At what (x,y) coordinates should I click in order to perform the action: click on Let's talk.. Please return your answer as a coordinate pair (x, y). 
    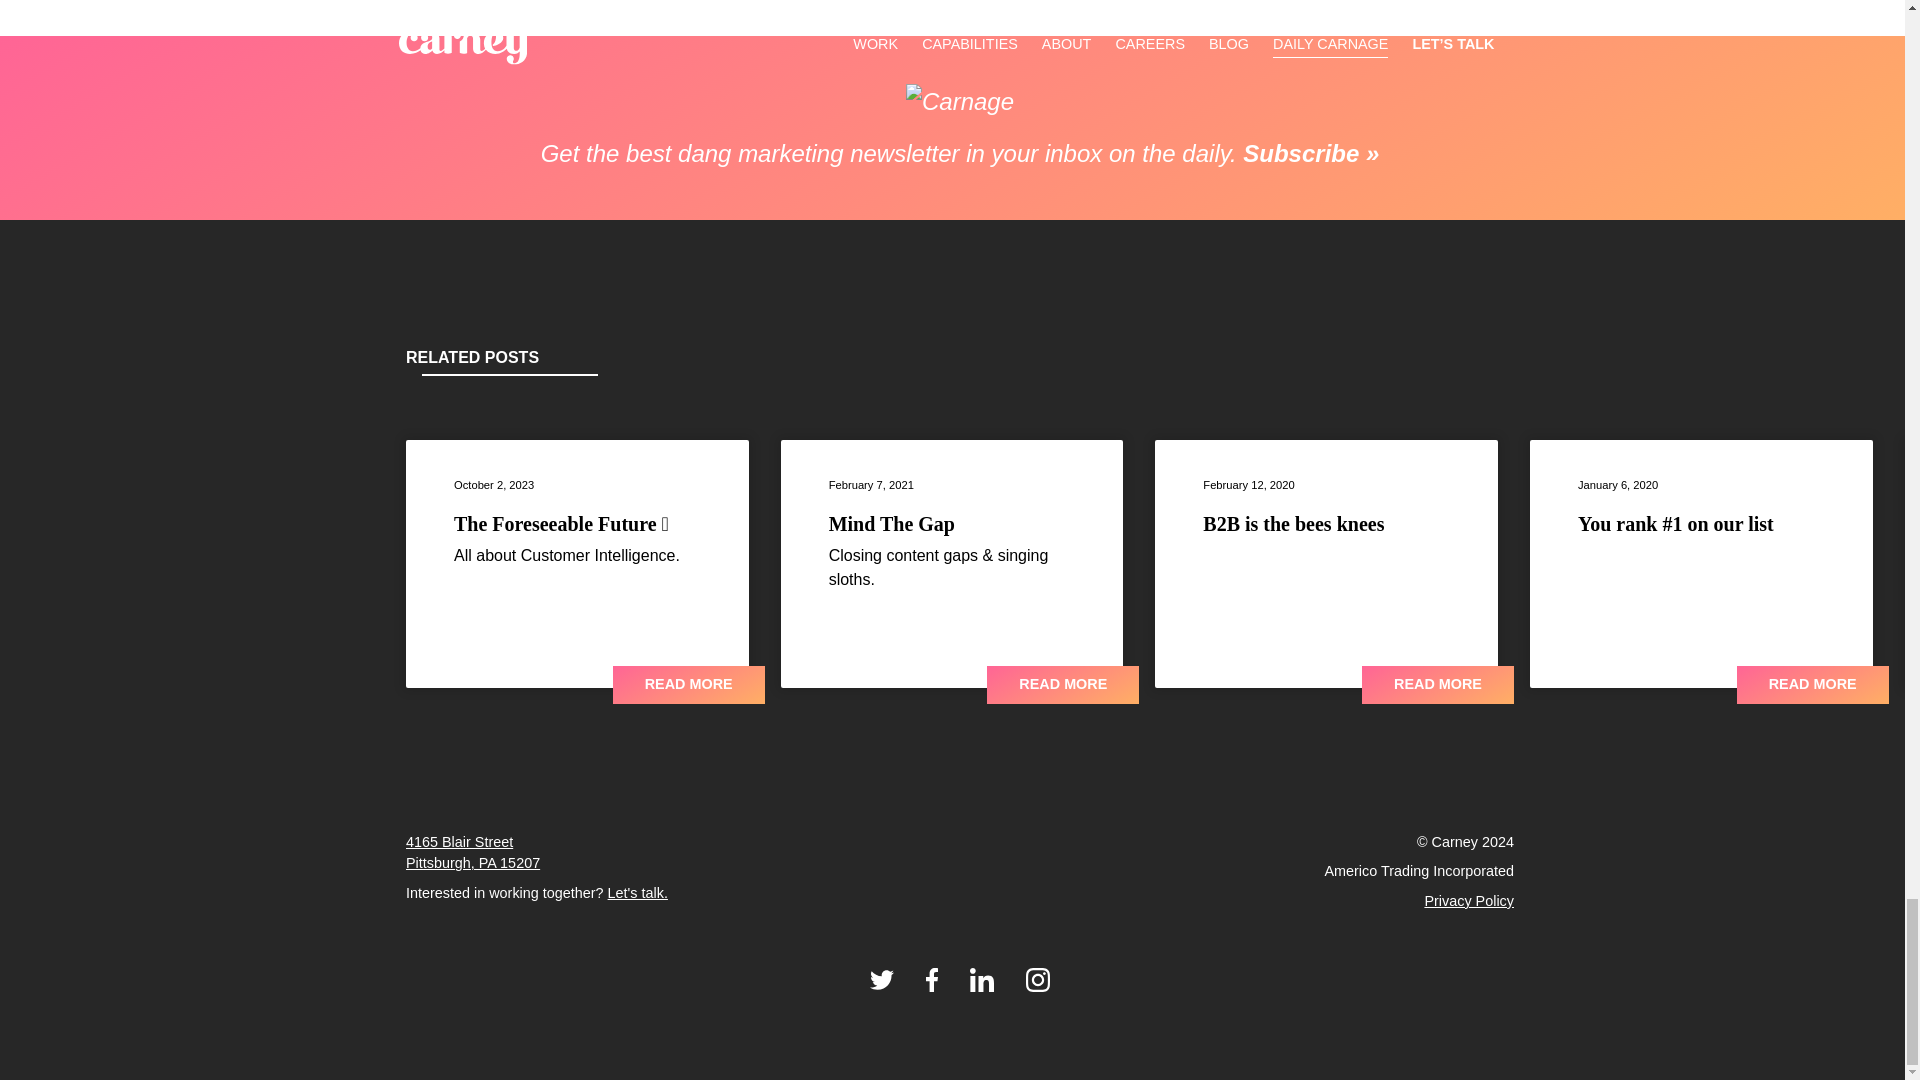
    Looking at the image, I should click on (688, 685).